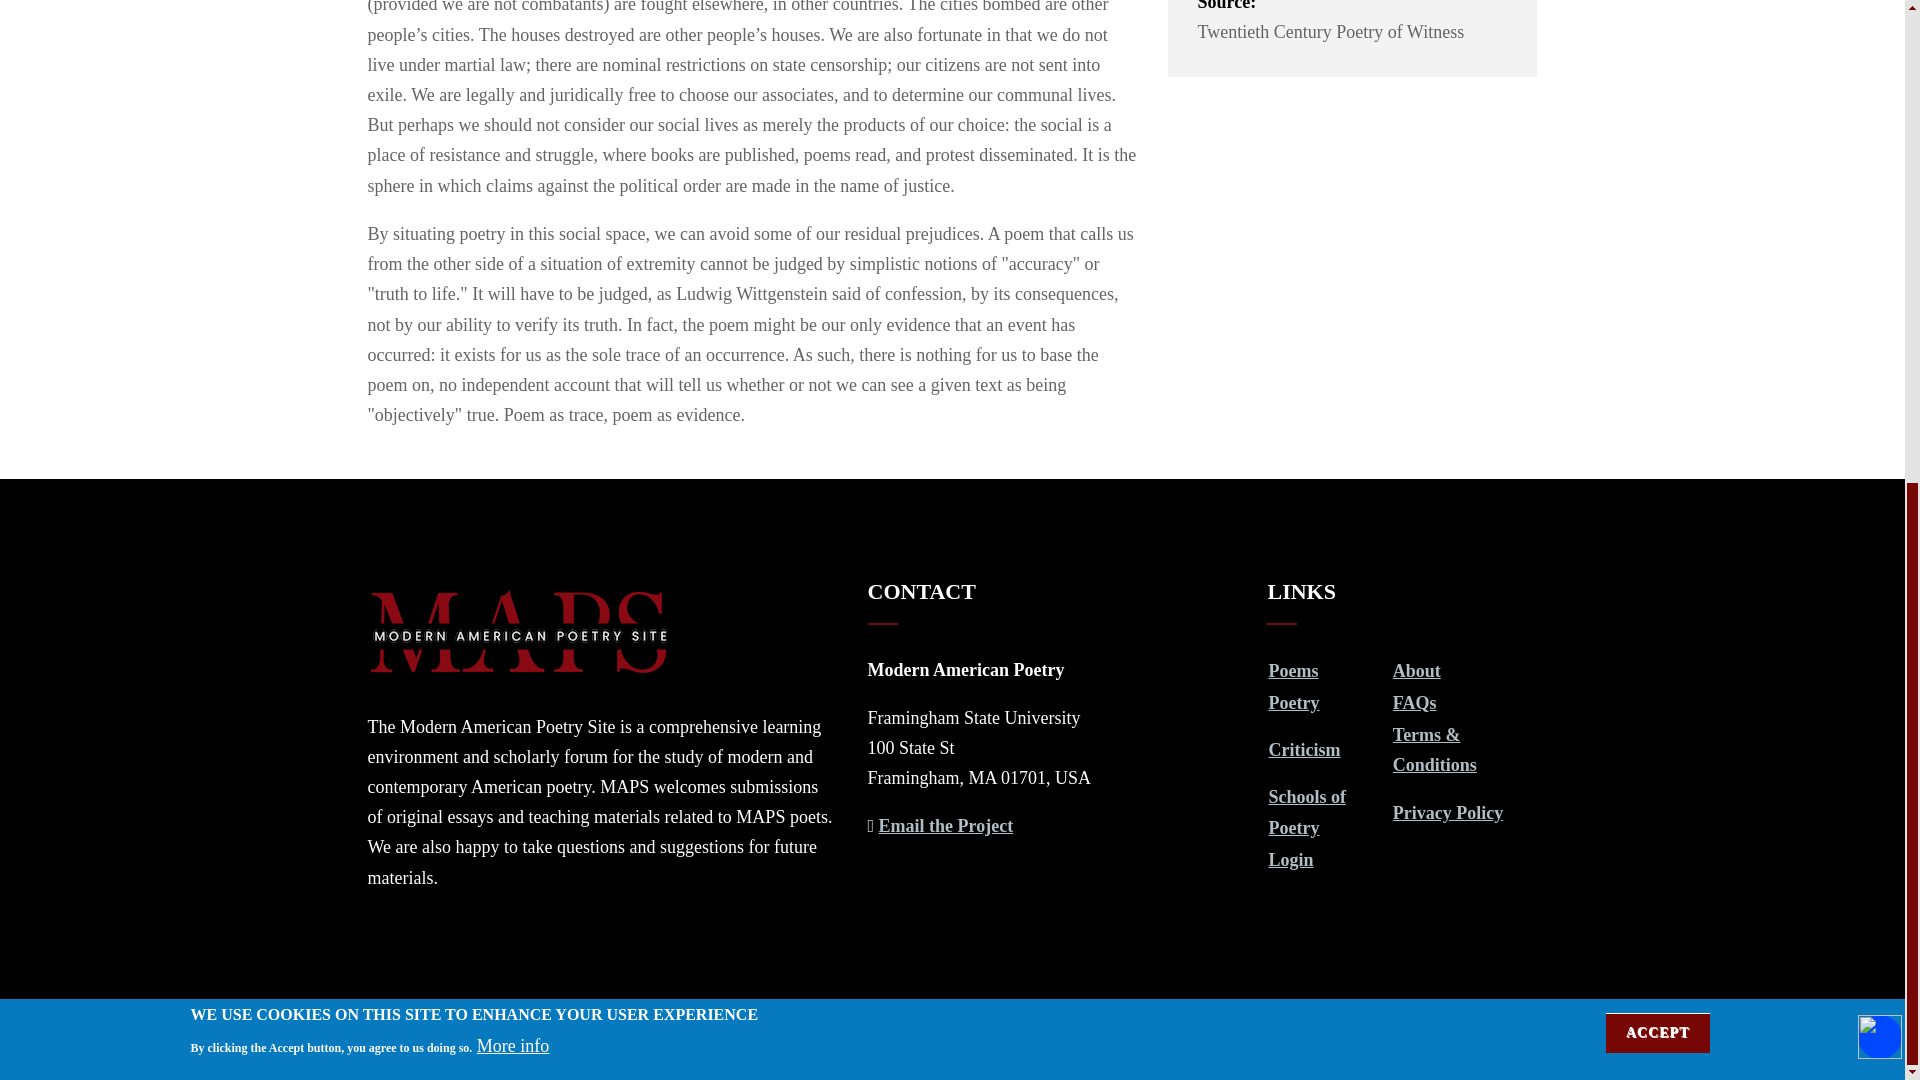  I want to click on FAQs, so click(1414, 702).